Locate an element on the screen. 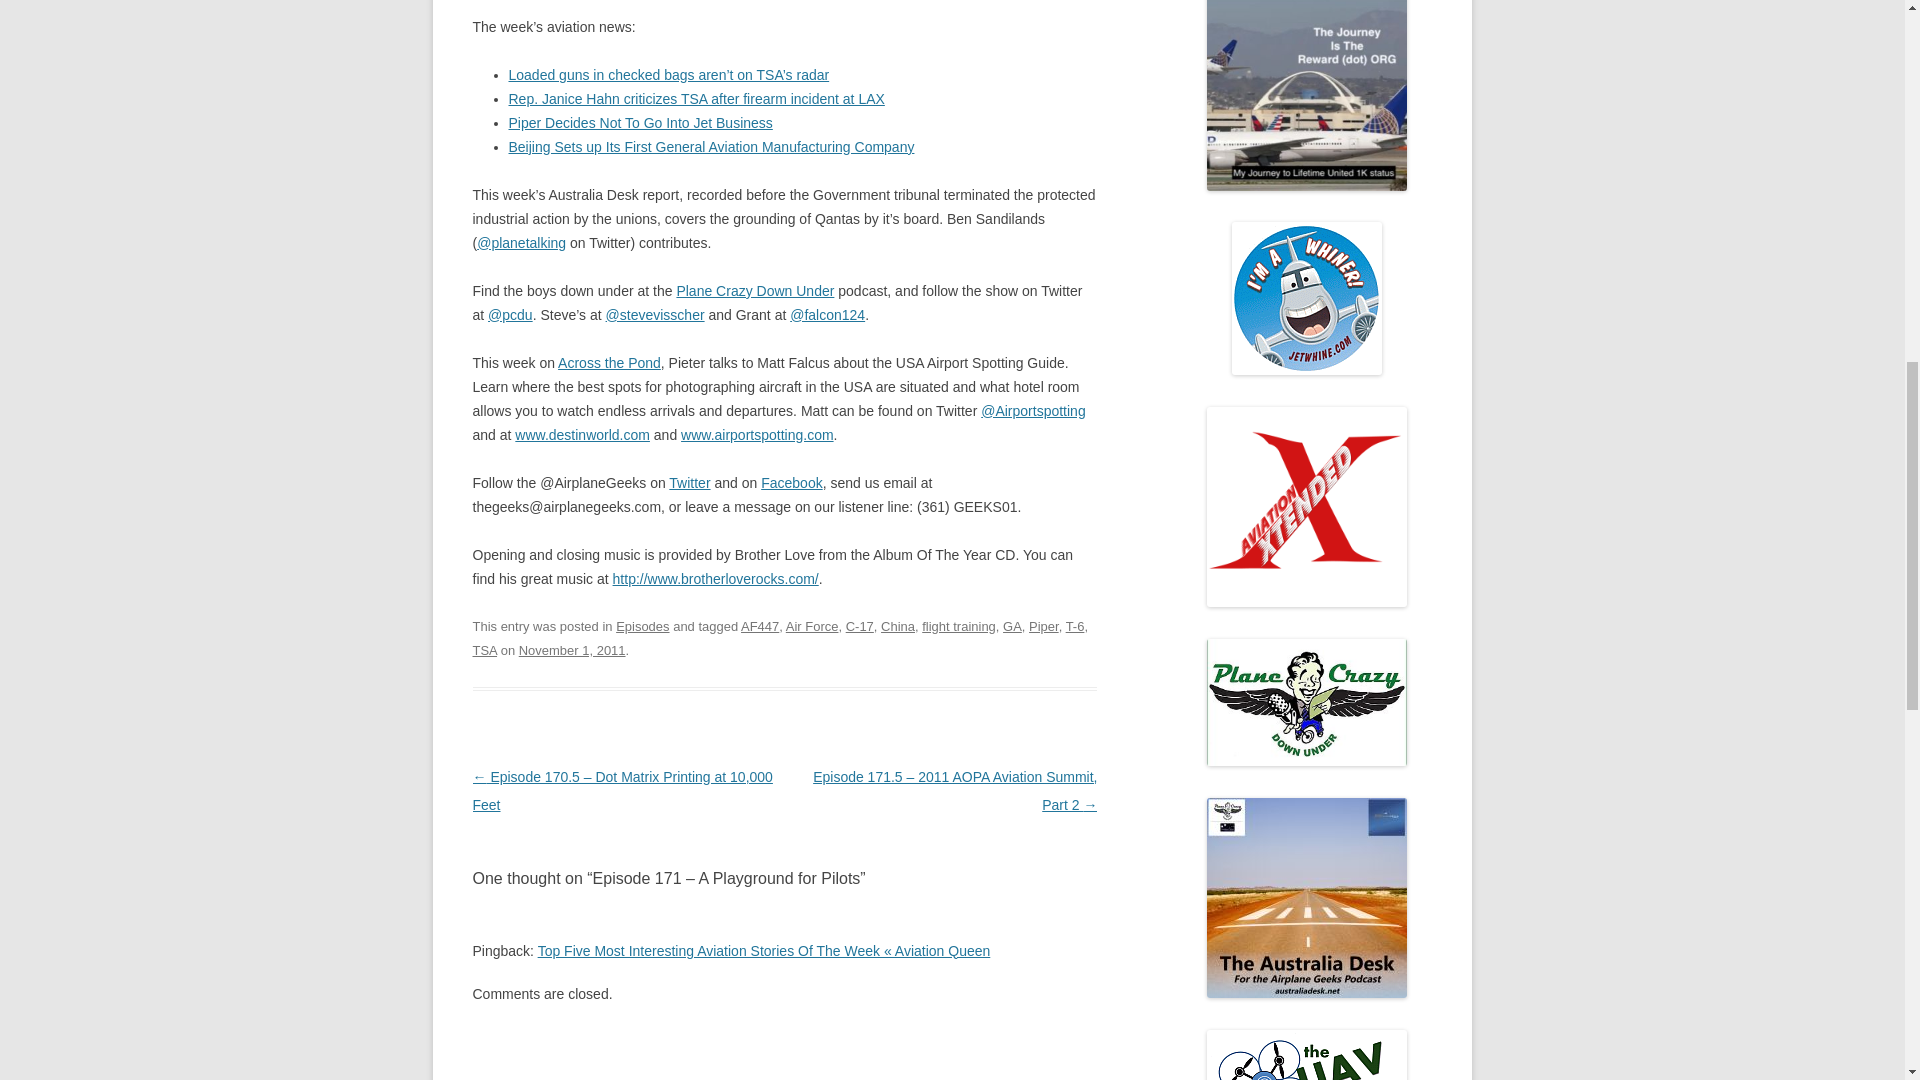  C-17 is located at coordinates (860, 626).